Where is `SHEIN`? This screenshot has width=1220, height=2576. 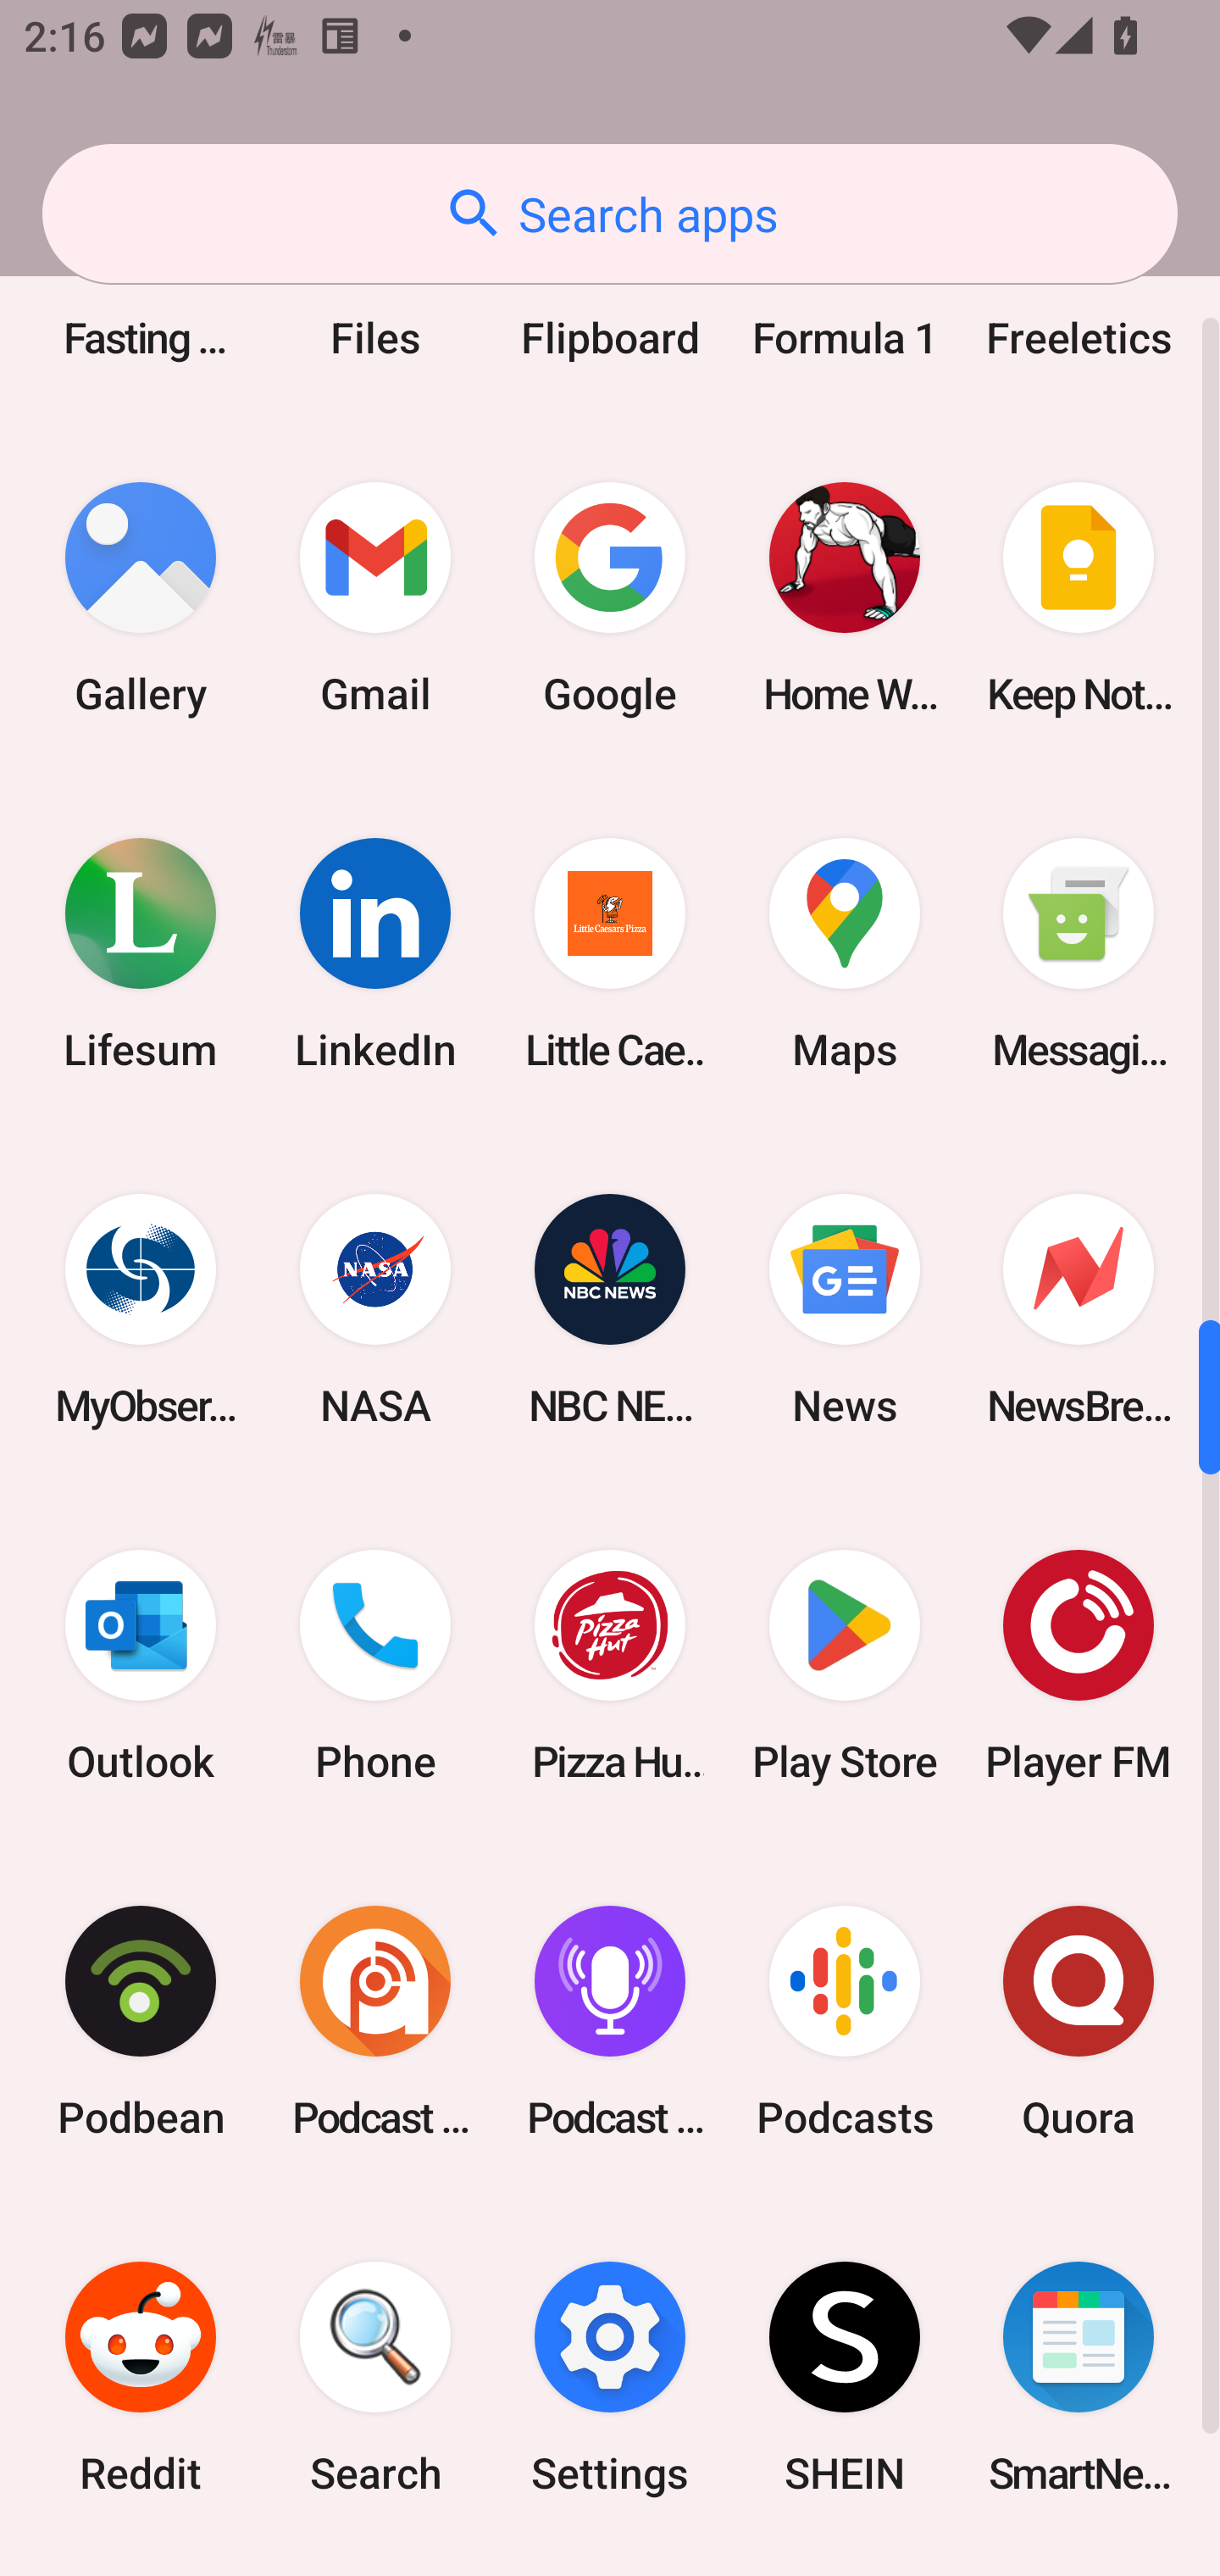
SHEIN is located at coordinates (844, 2378).